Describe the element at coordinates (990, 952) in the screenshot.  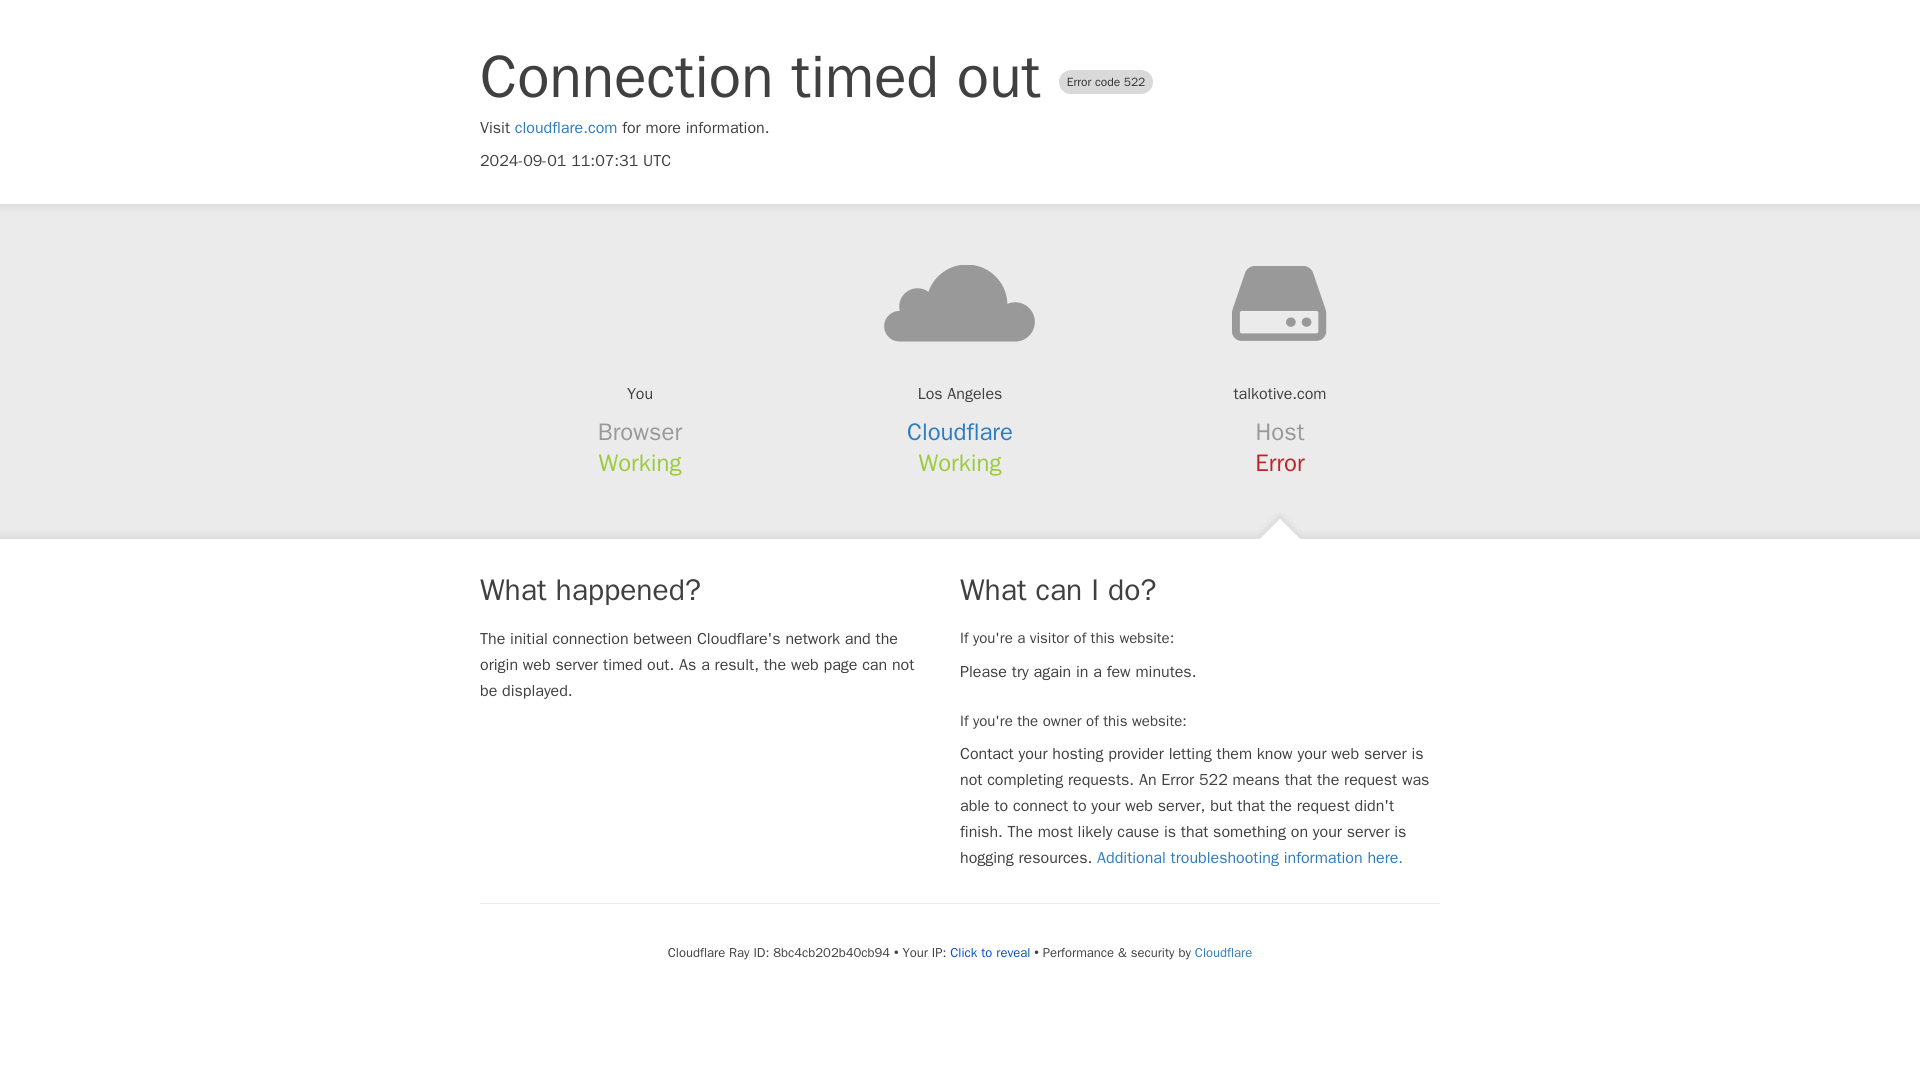
I see `Click to reveal` at that location.